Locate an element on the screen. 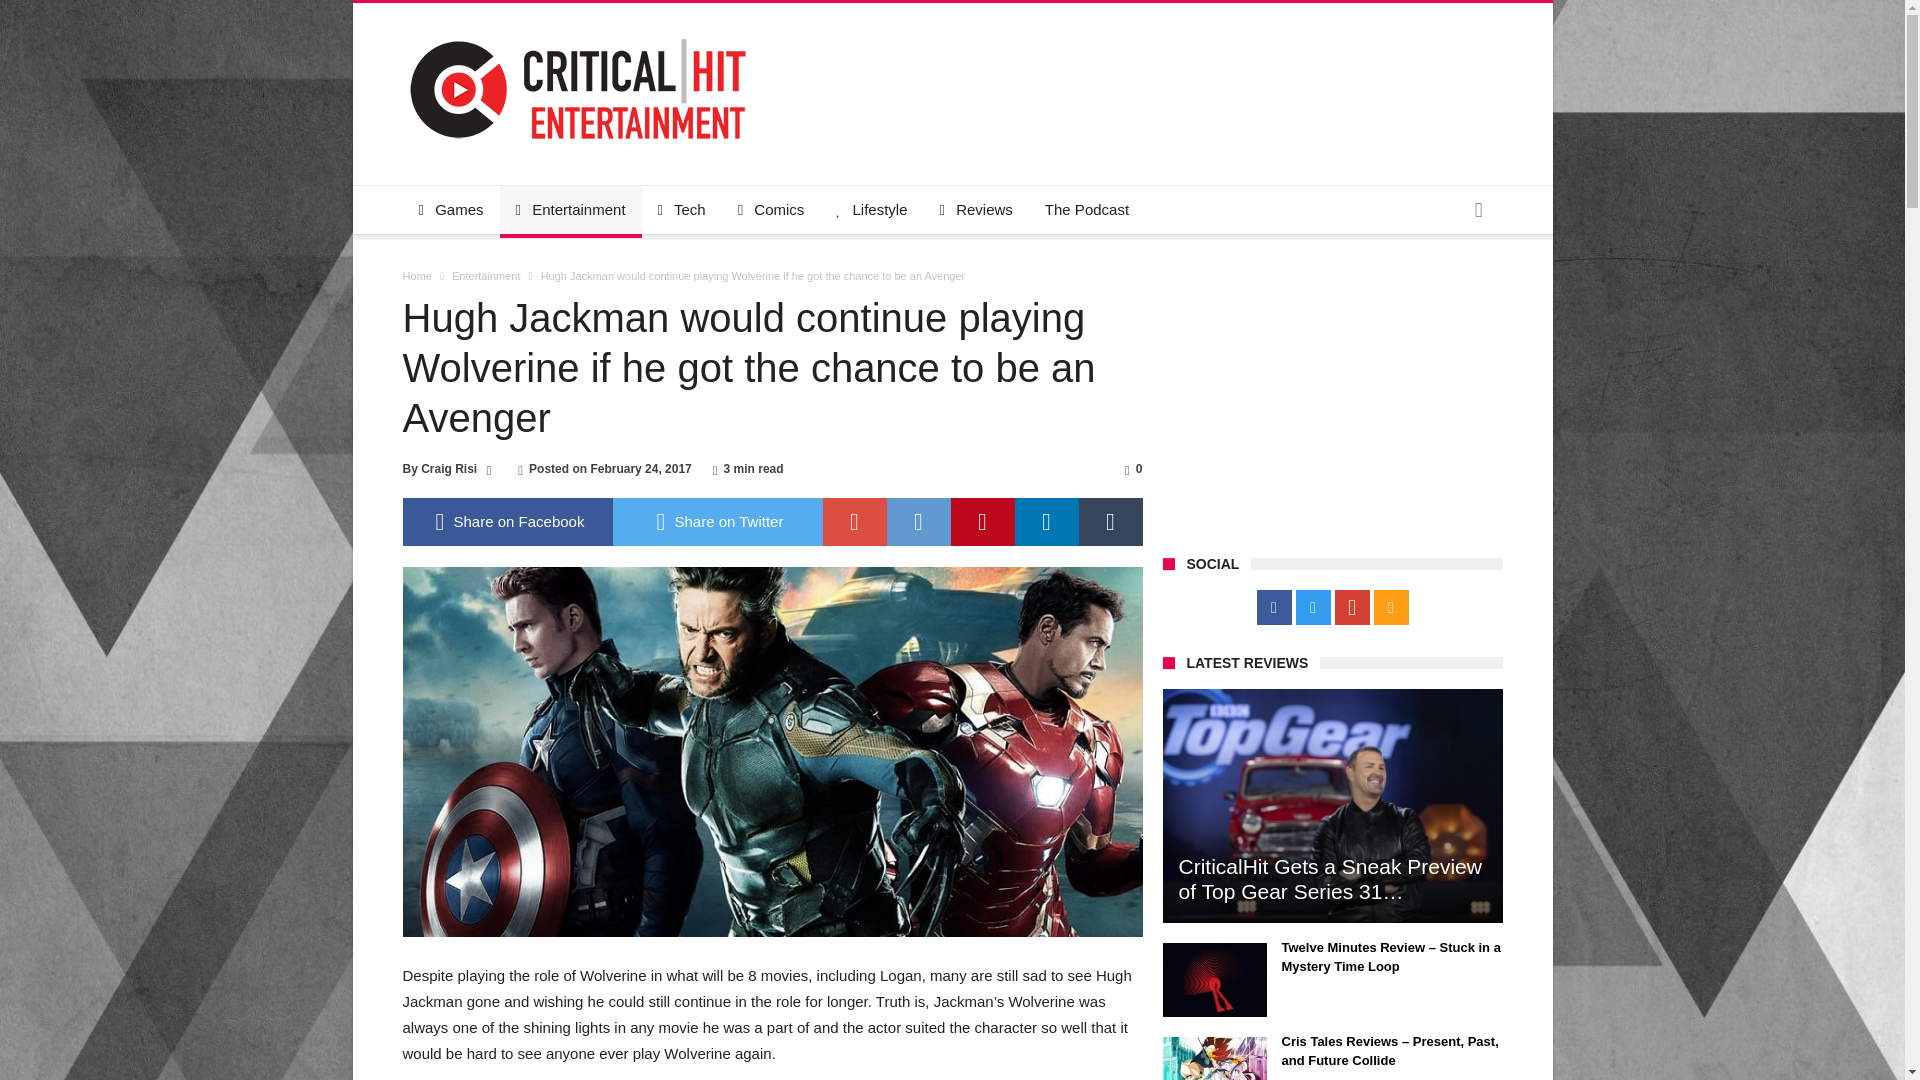  reddit is located at coordinates (918, 522).